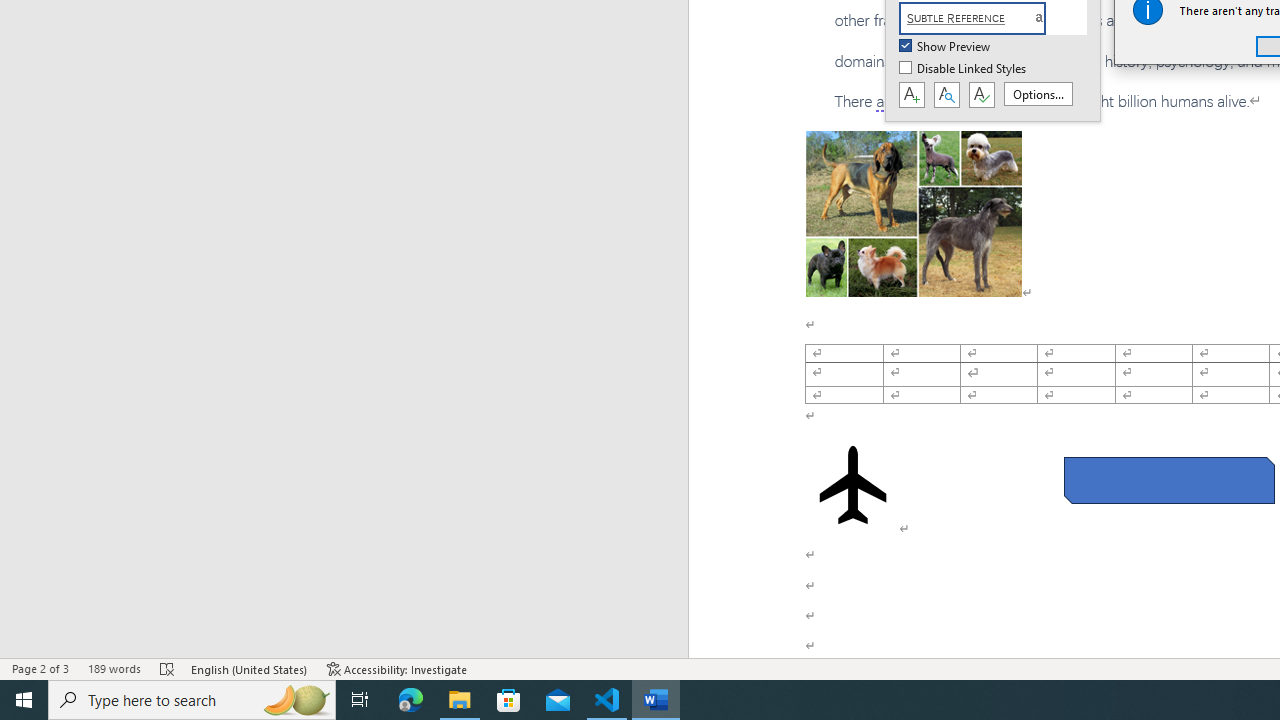 This screenshot has width=1280, height=720. What do you see at coordinates (24, 700) in the screenshot?
I see `Start` at bounding box center [24, 700].